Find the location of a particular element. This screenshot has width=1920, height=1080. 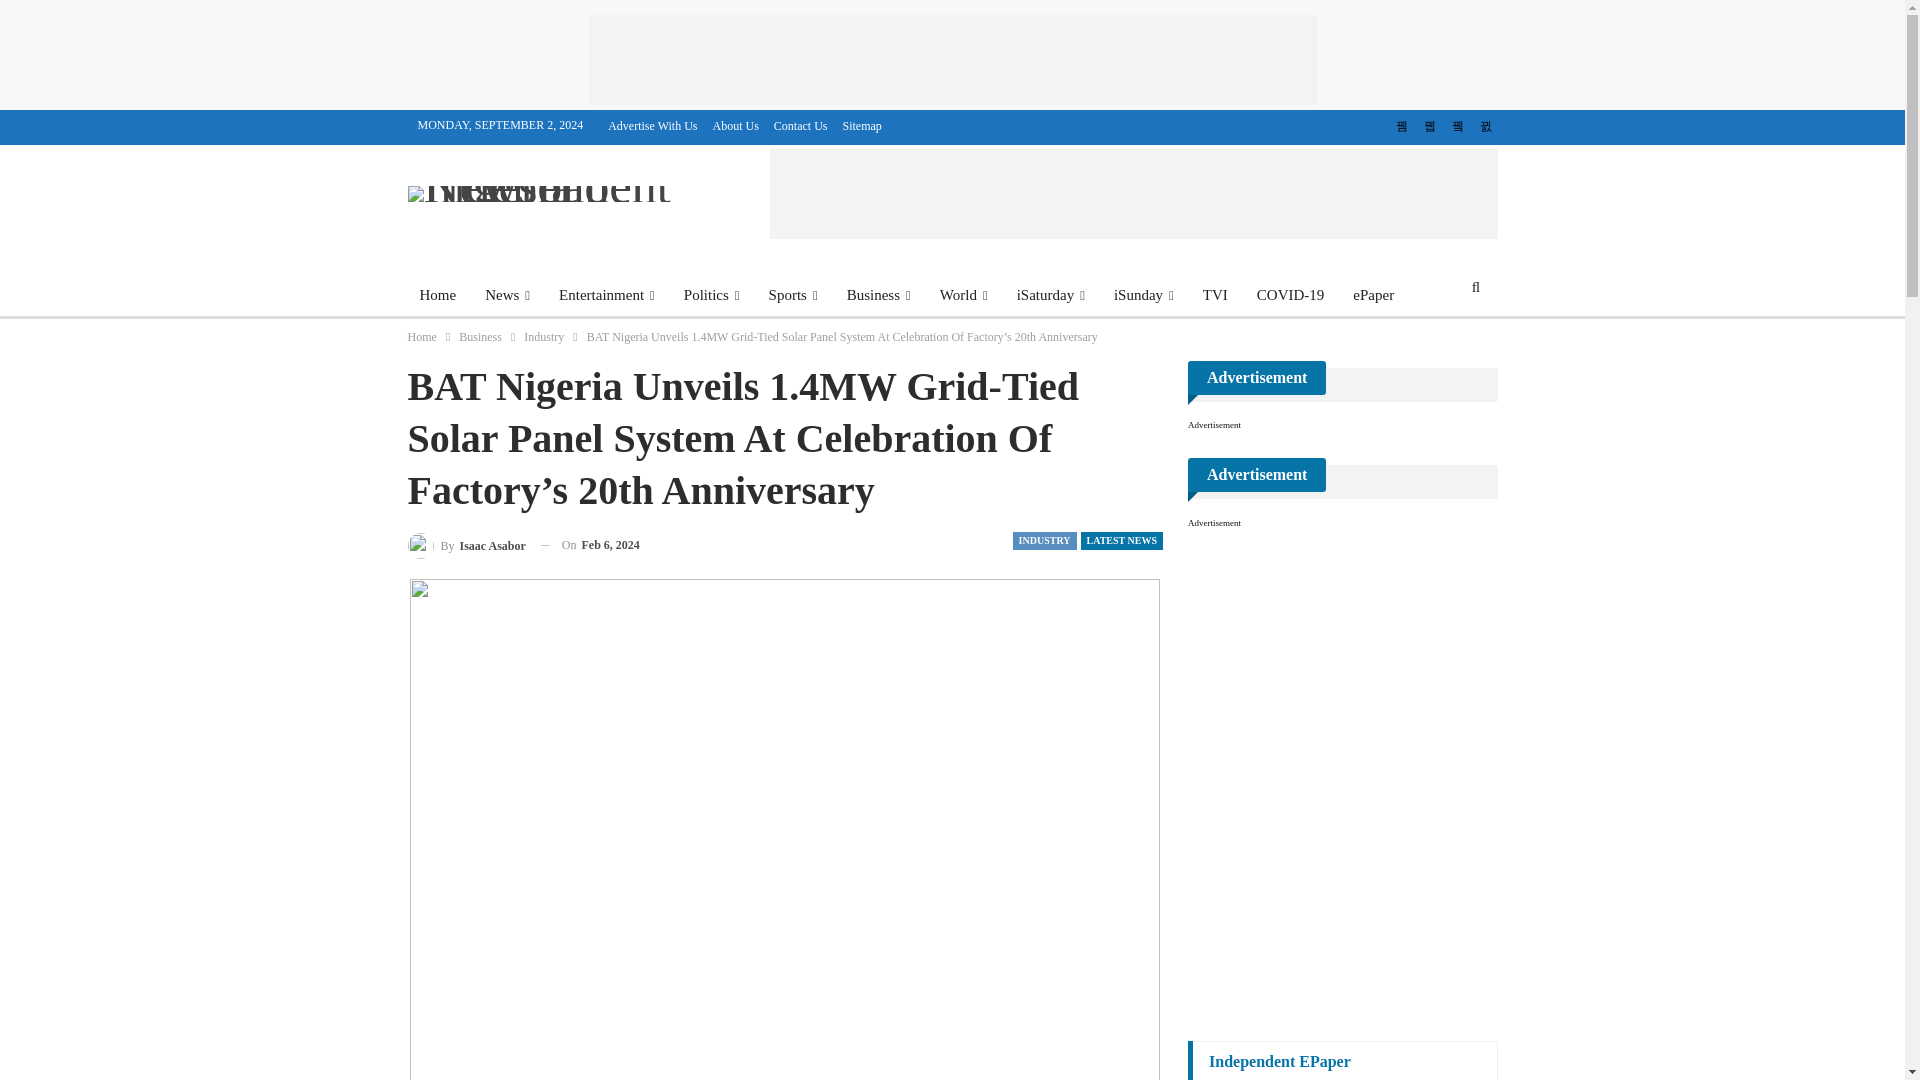

Home is located at coordinates (438, 294).